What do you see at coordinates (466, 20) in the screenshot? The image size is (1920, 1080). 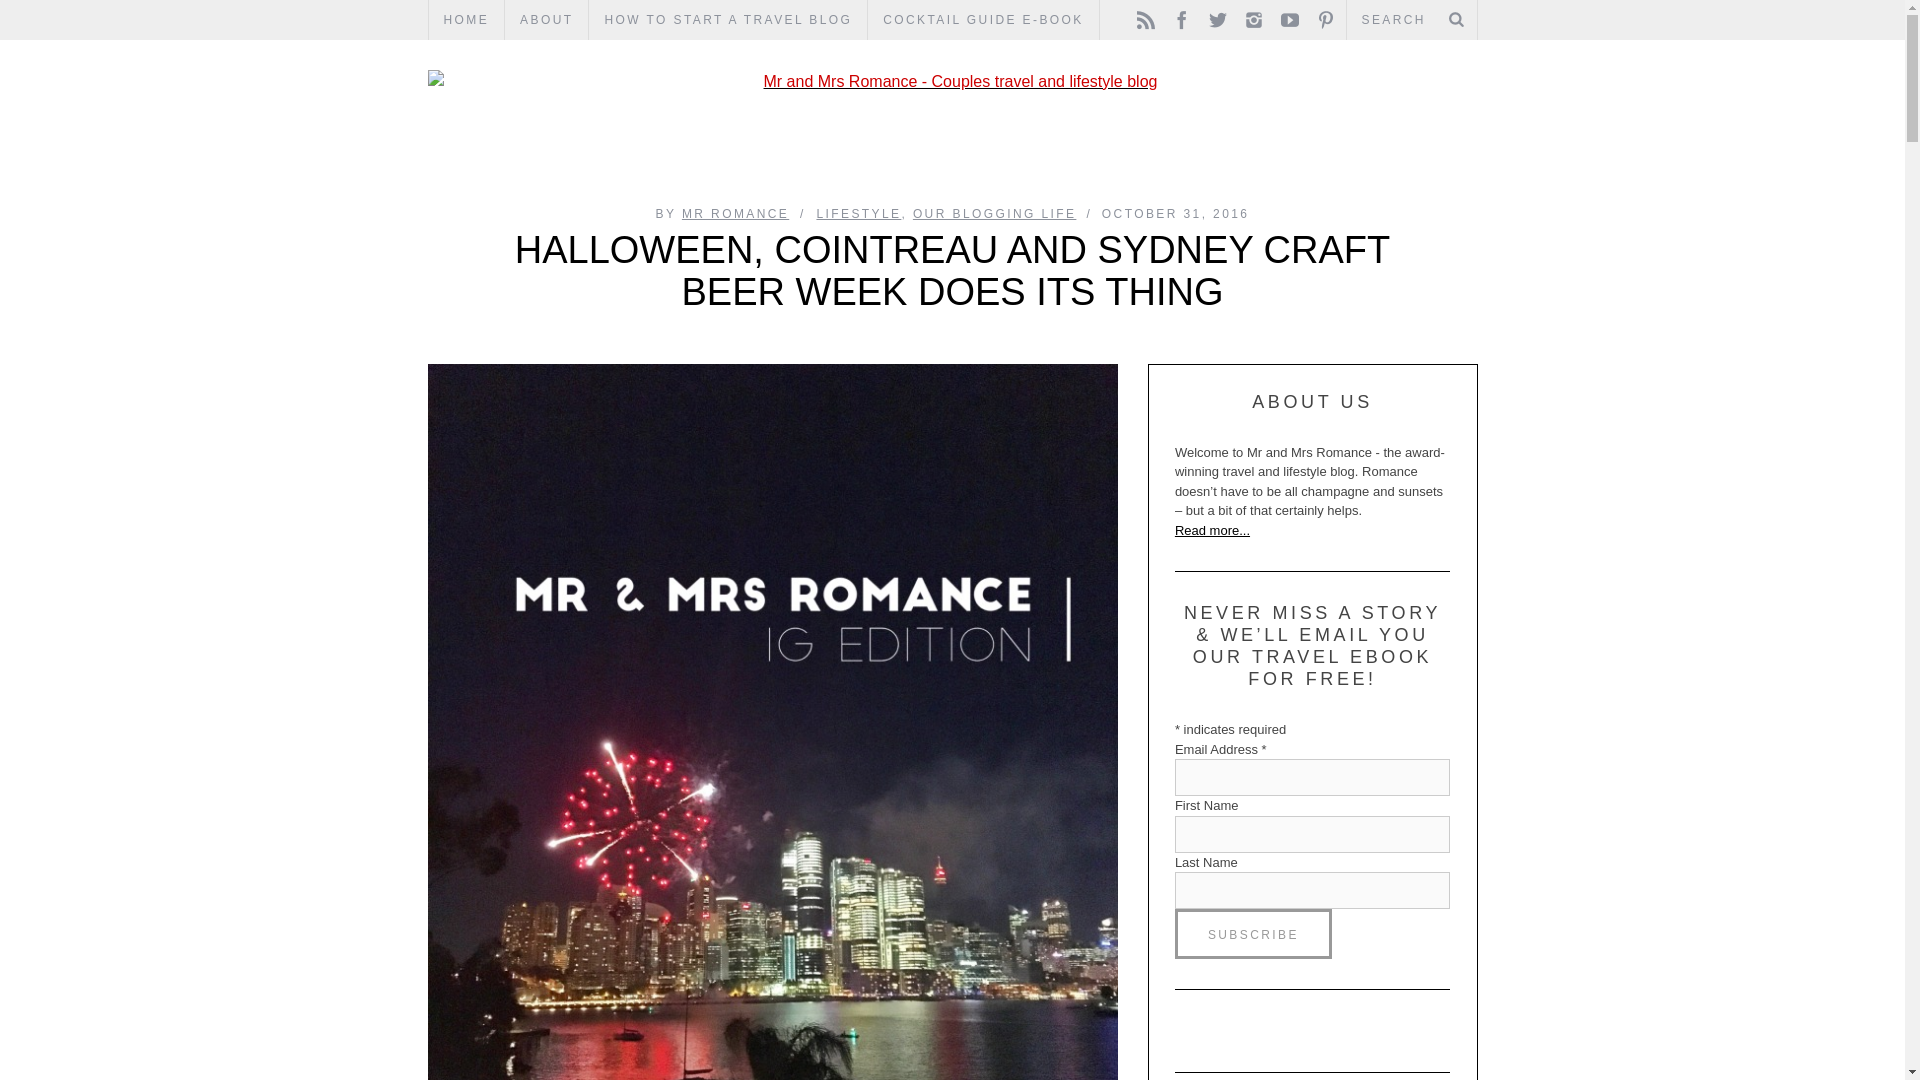 I see `HOME` at bounding box center [466, 20].